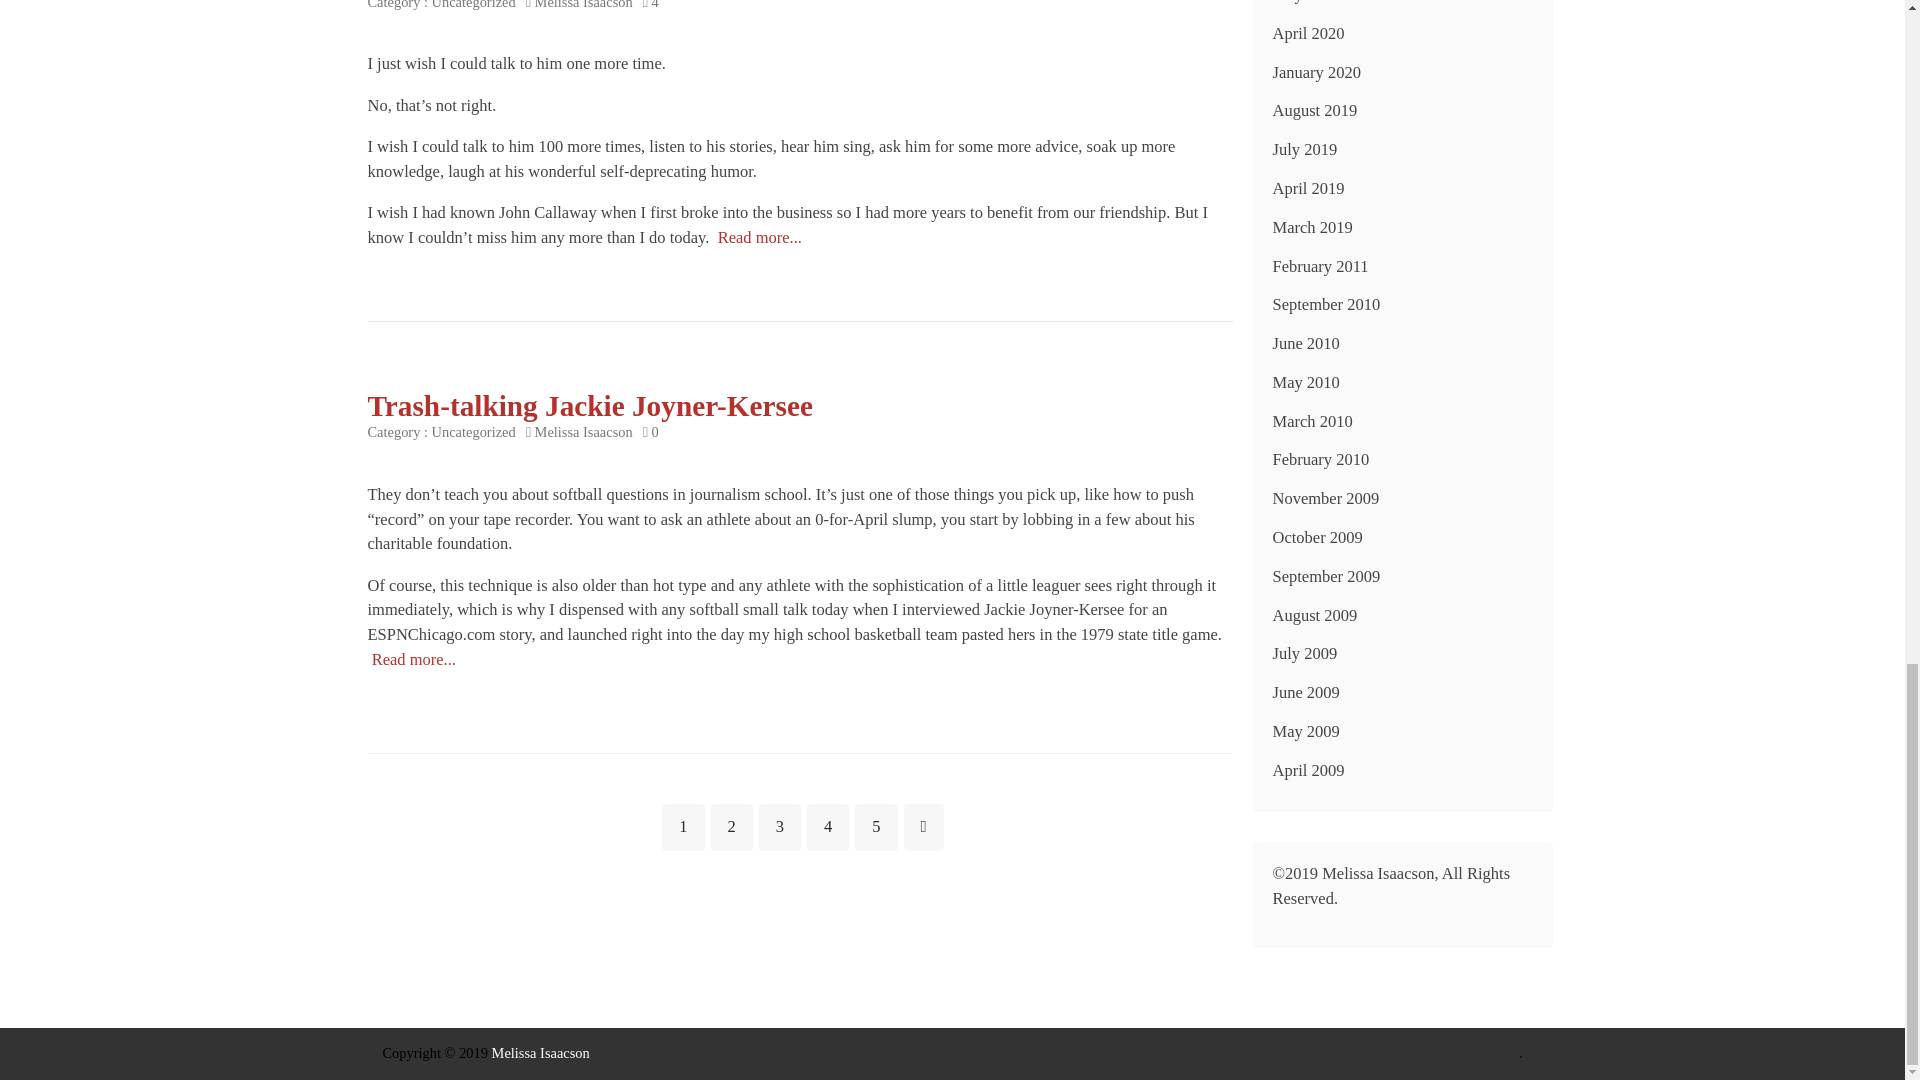 The image size is (1920, 1080). What do you see at coordinates (584, 4) in the screenshot?
I see `Melissa Isaacson` at bounding box center [584, 4].